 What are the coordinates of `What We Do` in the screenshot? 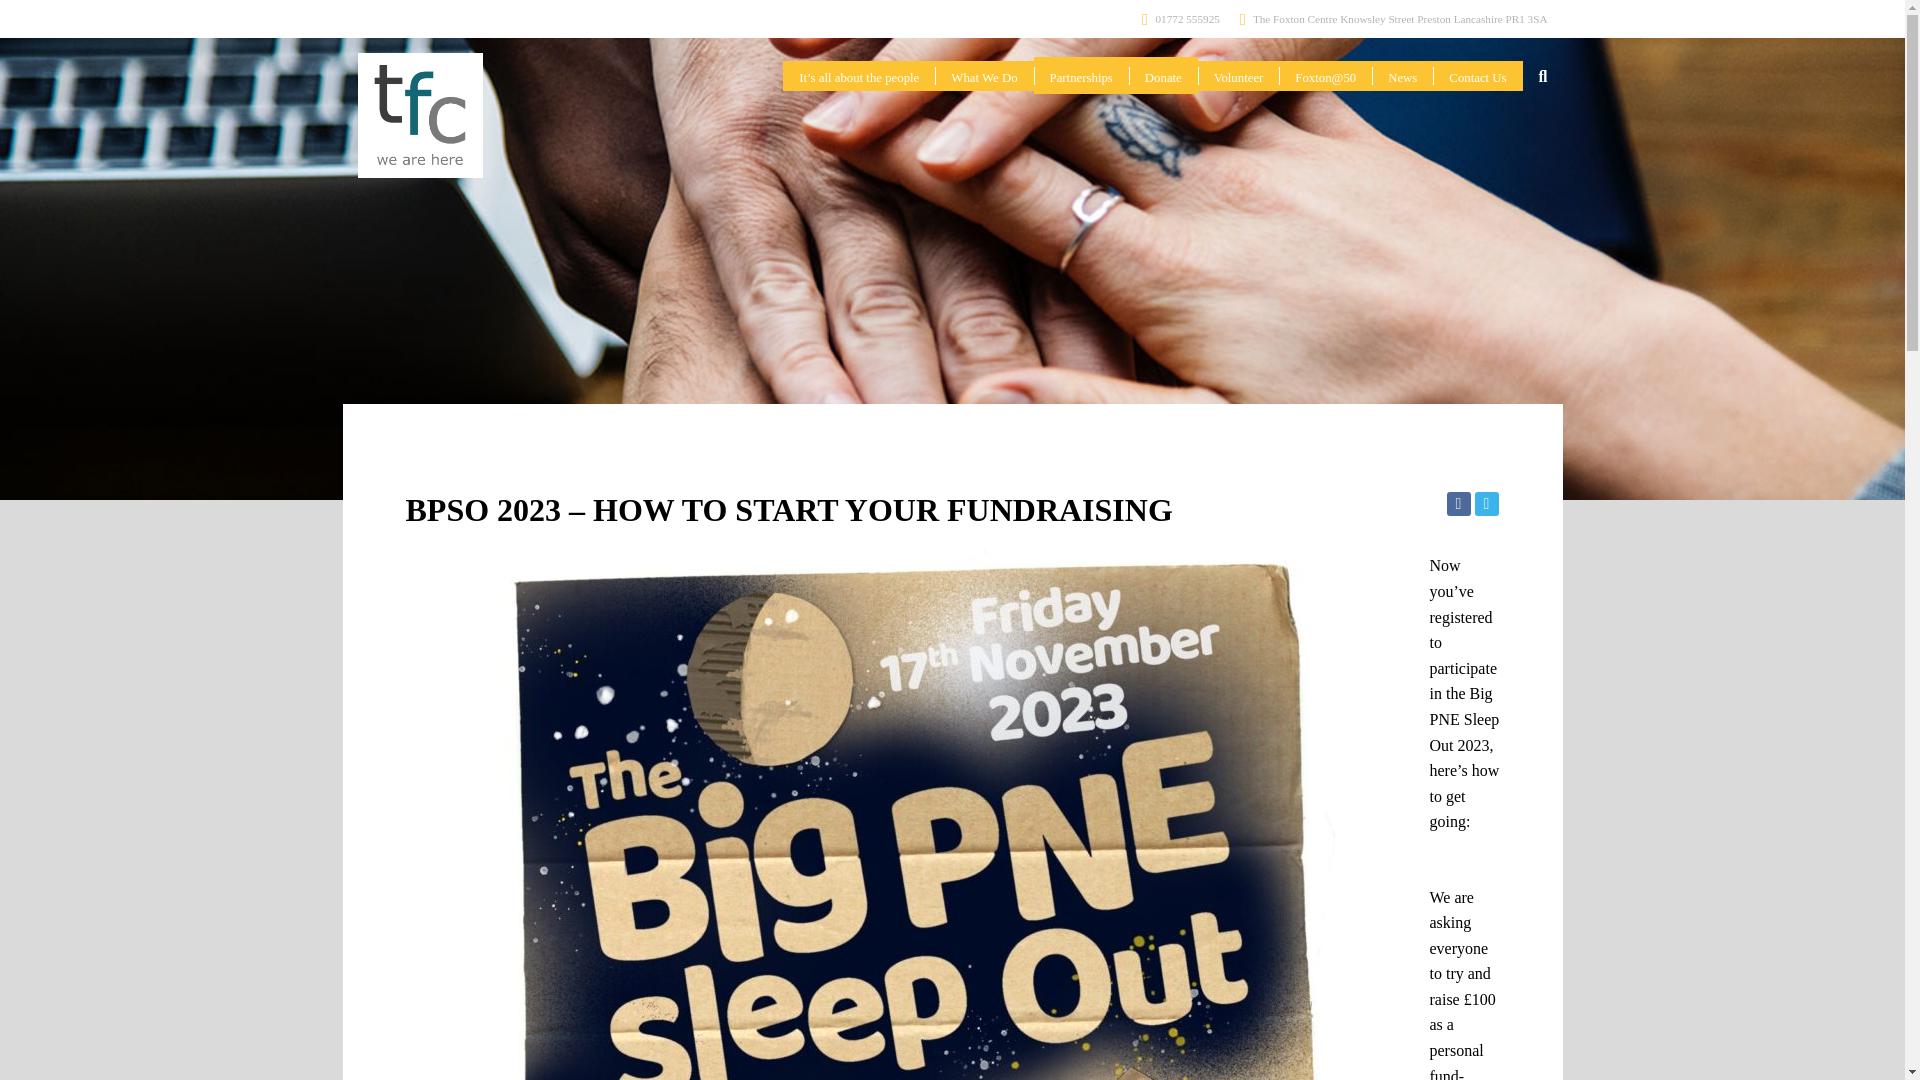 It's located at (984, 76).